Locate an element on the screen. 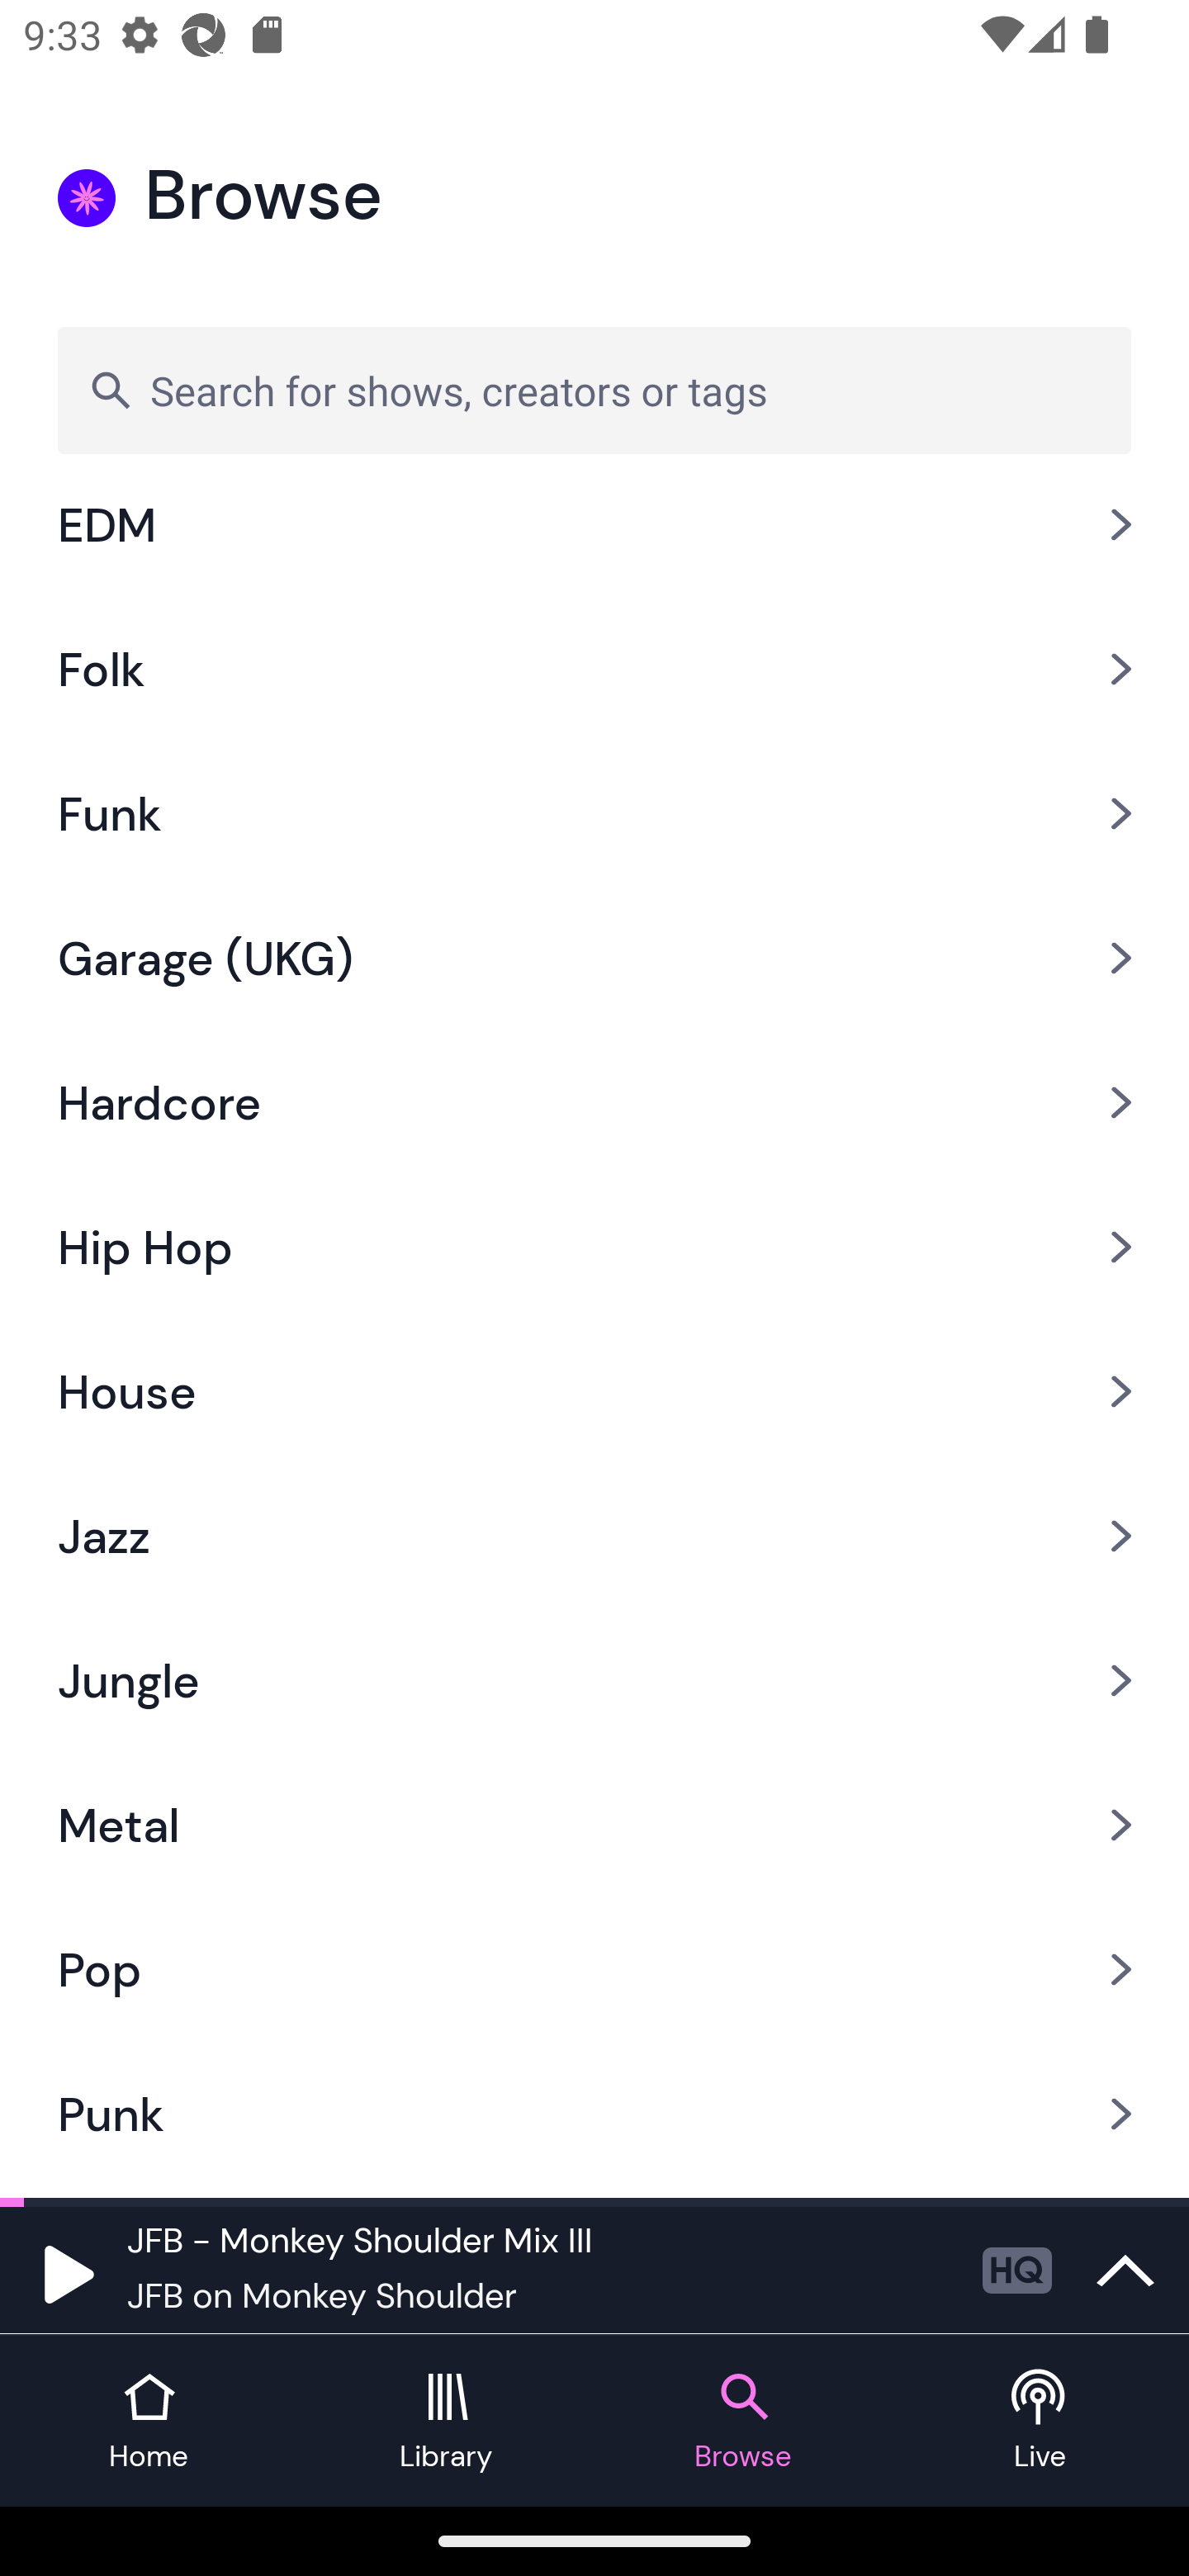  Funk is located at coordinates (594, 814).